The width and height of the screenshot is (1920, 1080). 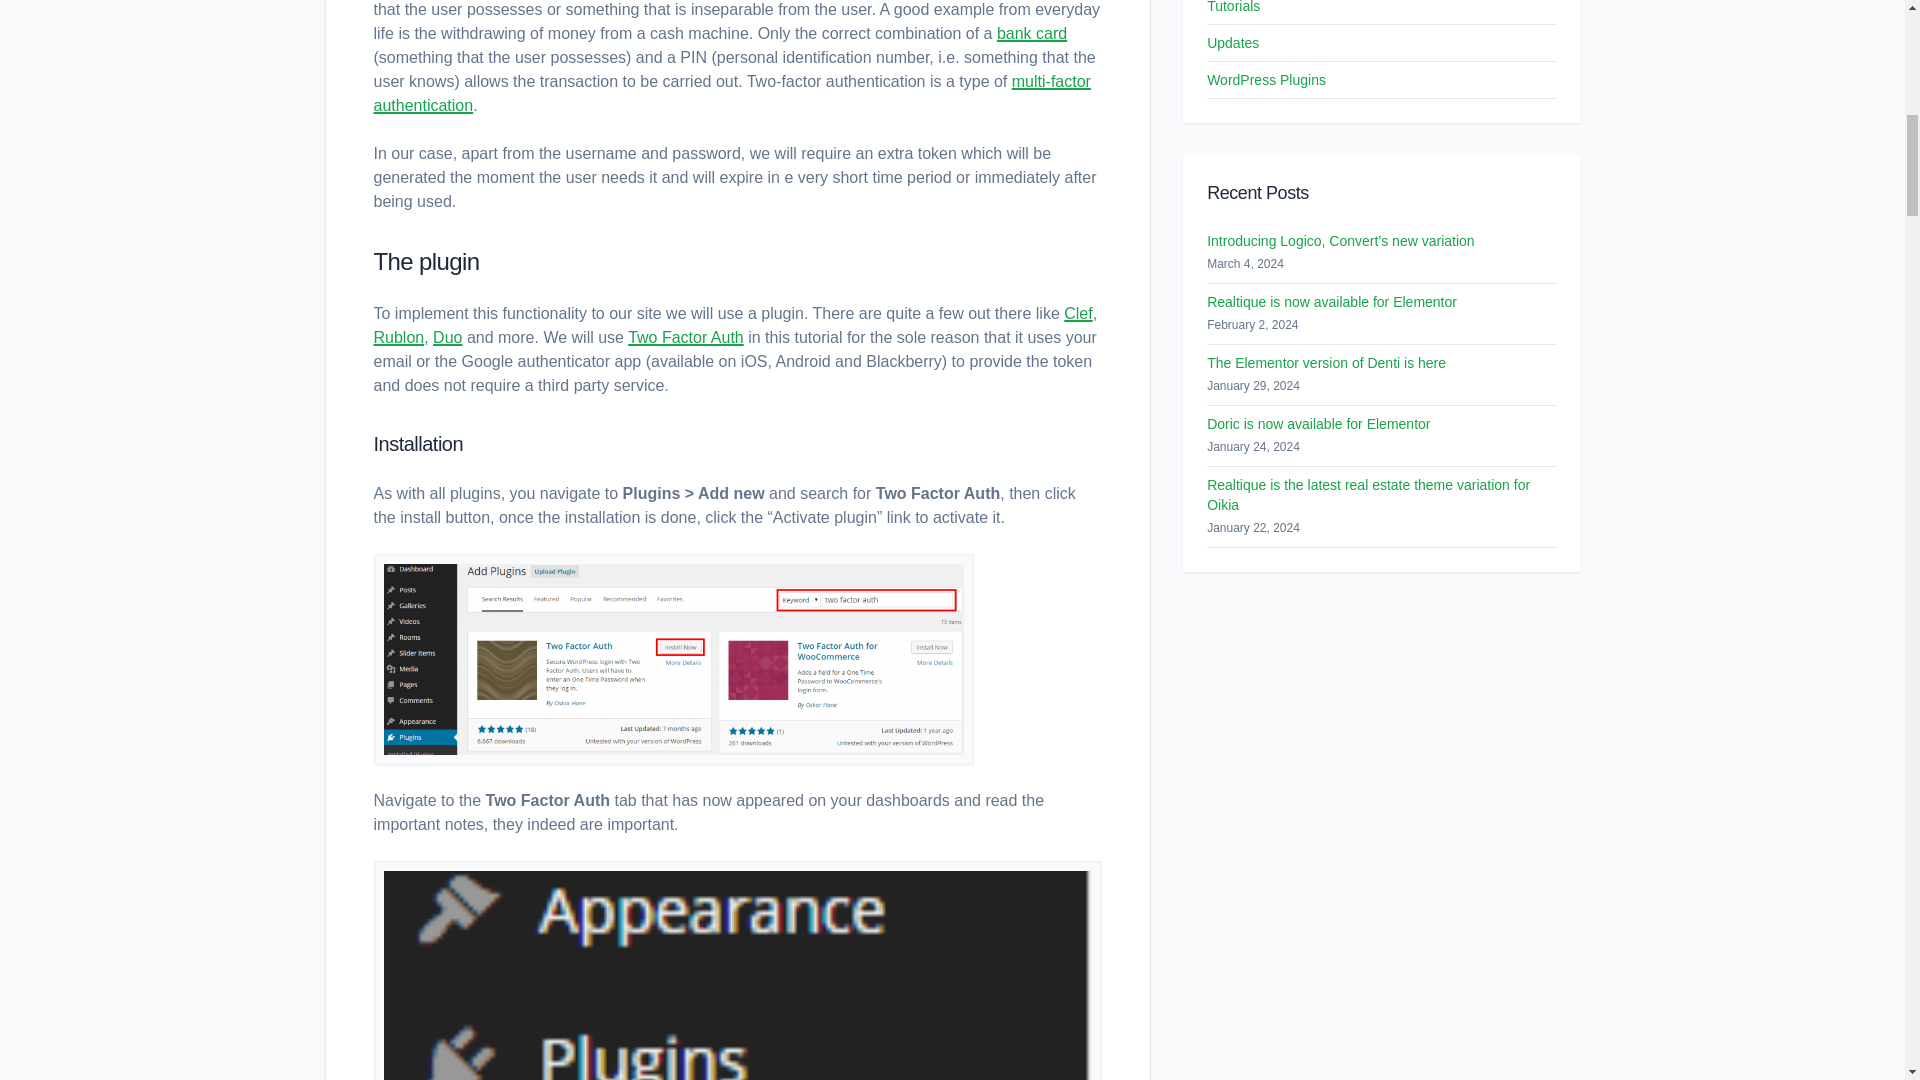 I want to click on Duo, so click(x=448, y=337).